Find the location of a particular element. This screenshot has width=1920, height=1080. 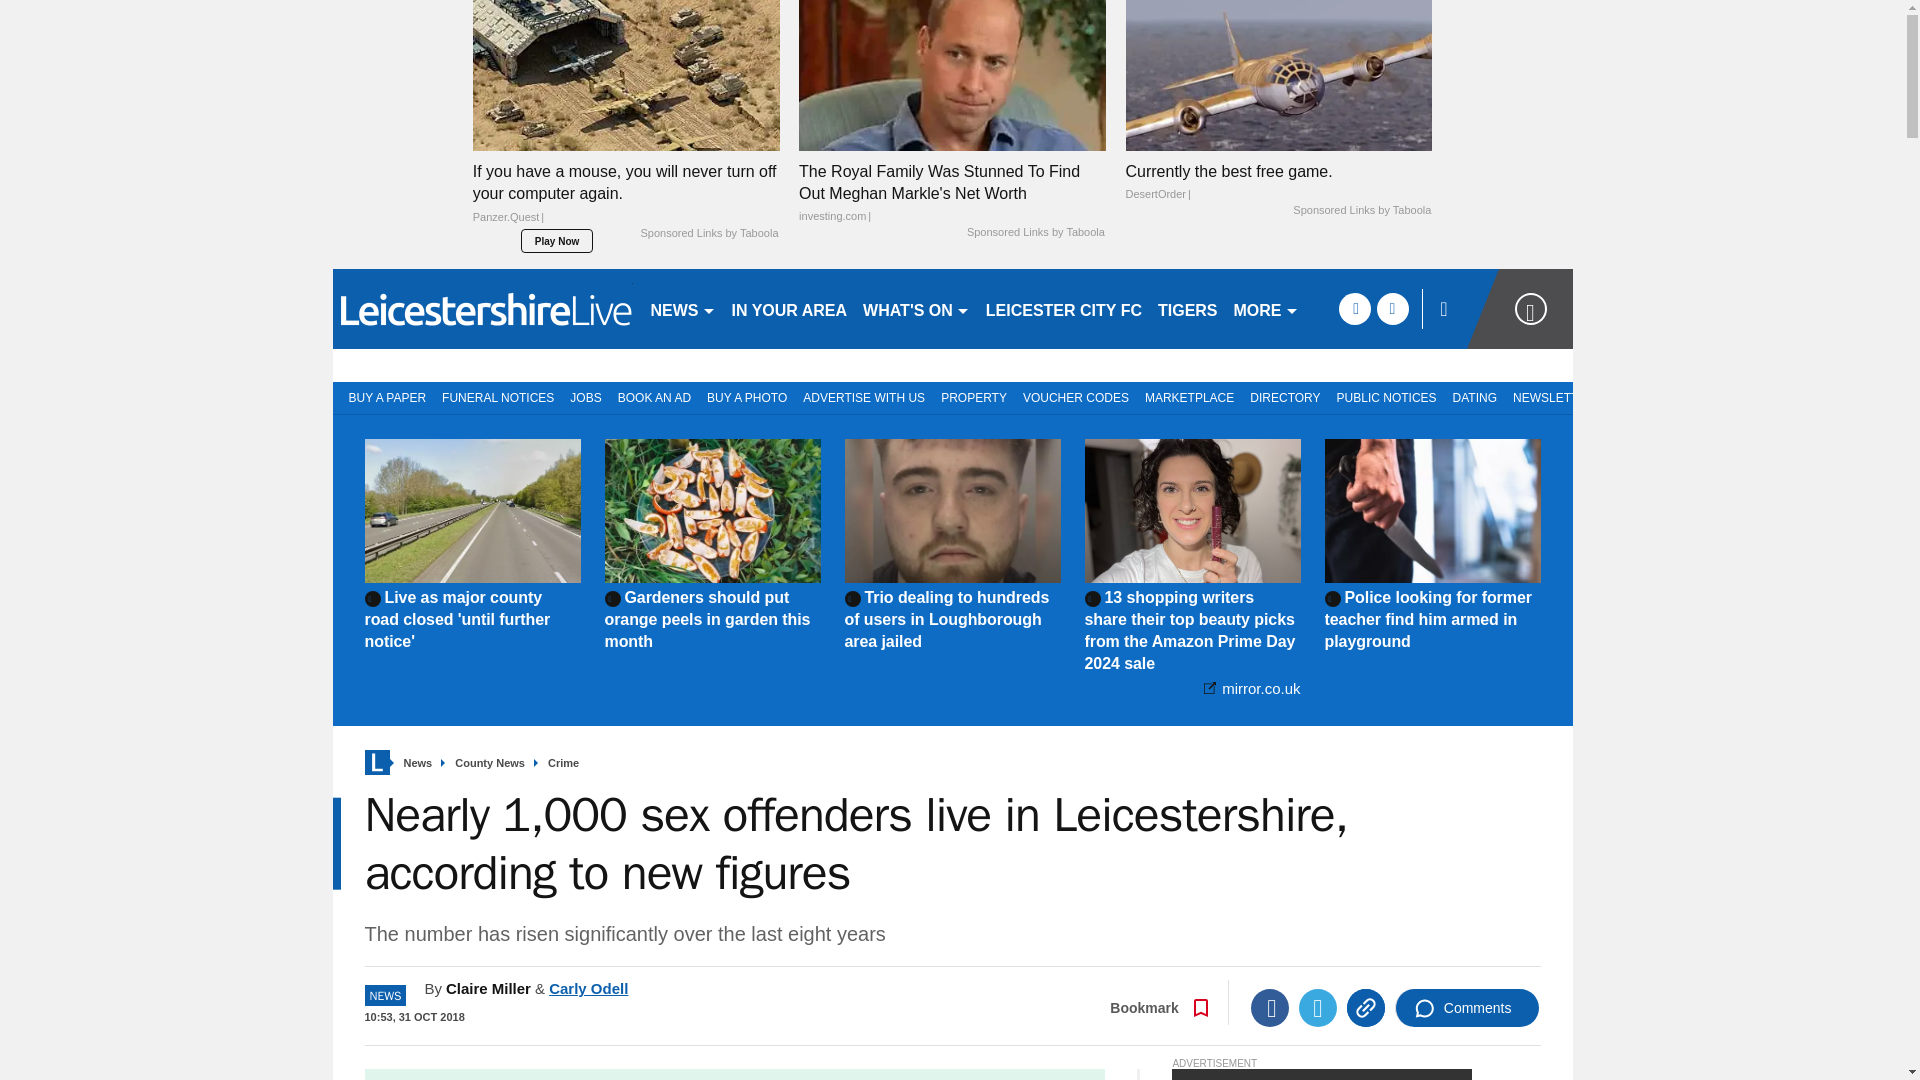

IN YOUR AREA is located at coordinates (790, 308).